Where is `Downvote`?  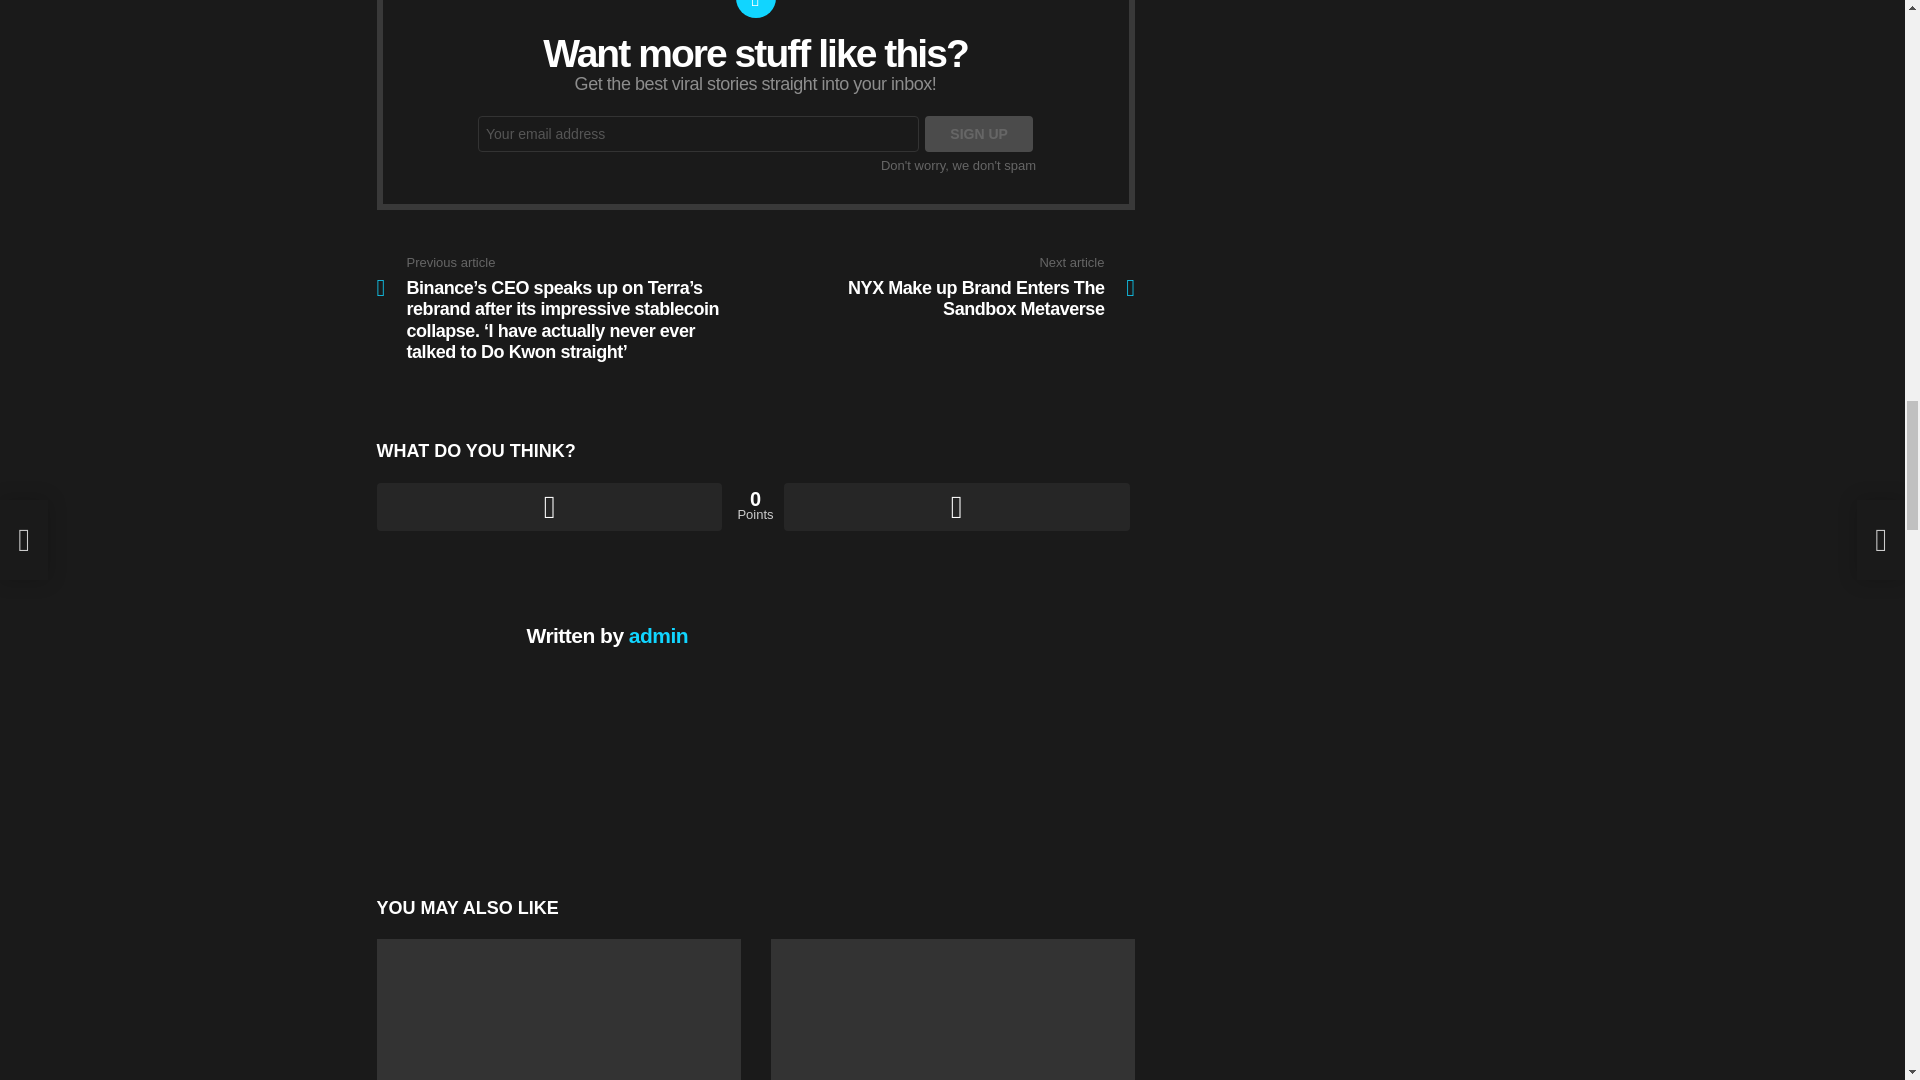 Downvote is located at coordinates (956, 506).